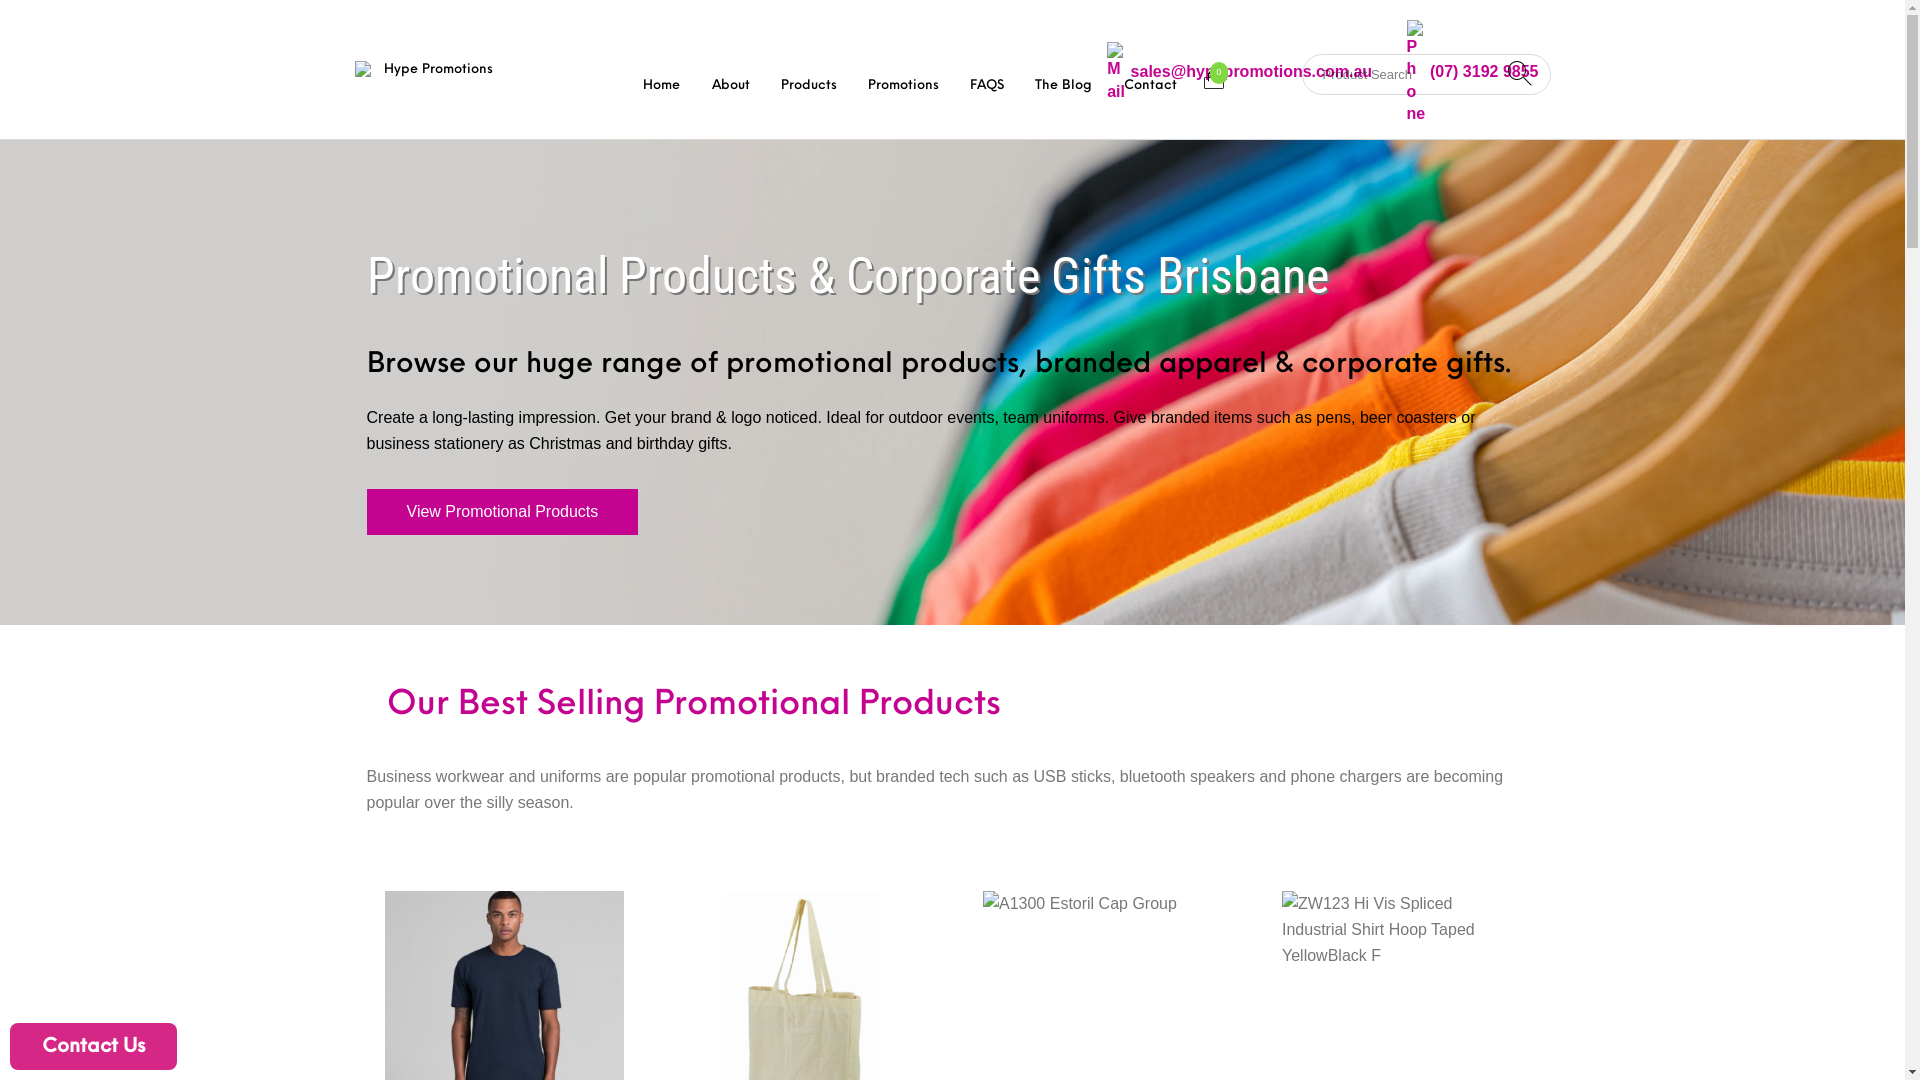 This screenshot has height=1080, width=1920. I want to click on 0, so click(1214, 76).